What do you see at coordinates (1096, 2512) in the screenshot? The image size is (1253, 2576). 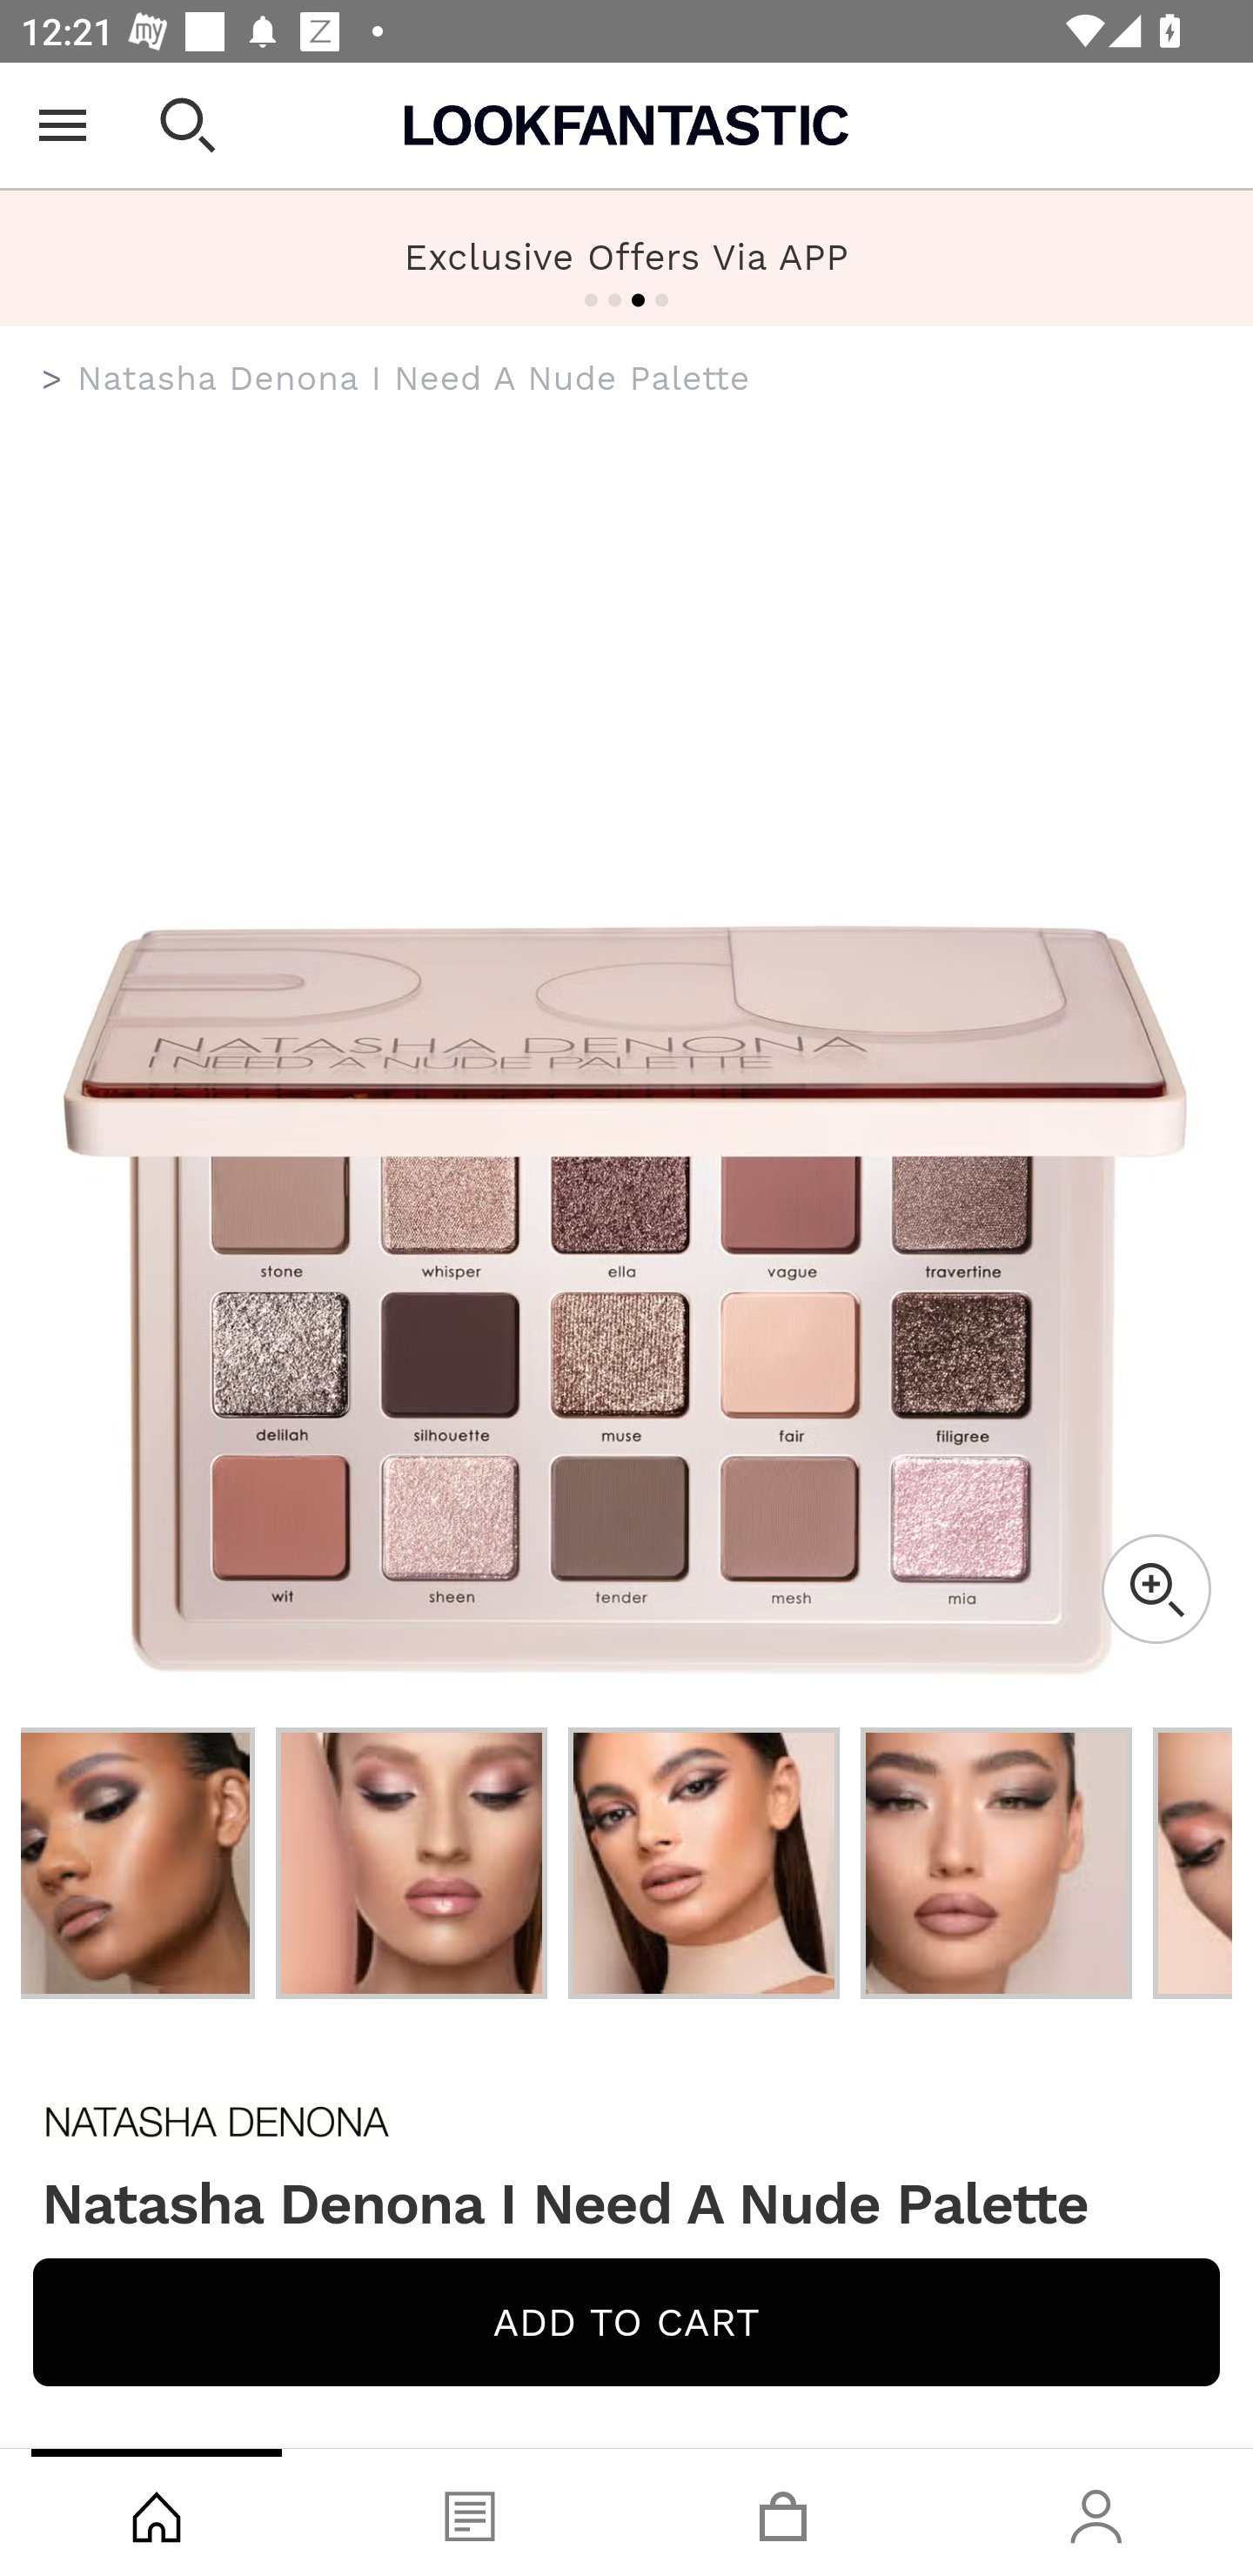 I see `Account, tab, 4 of 4` at bounding box center [1096, 2512].